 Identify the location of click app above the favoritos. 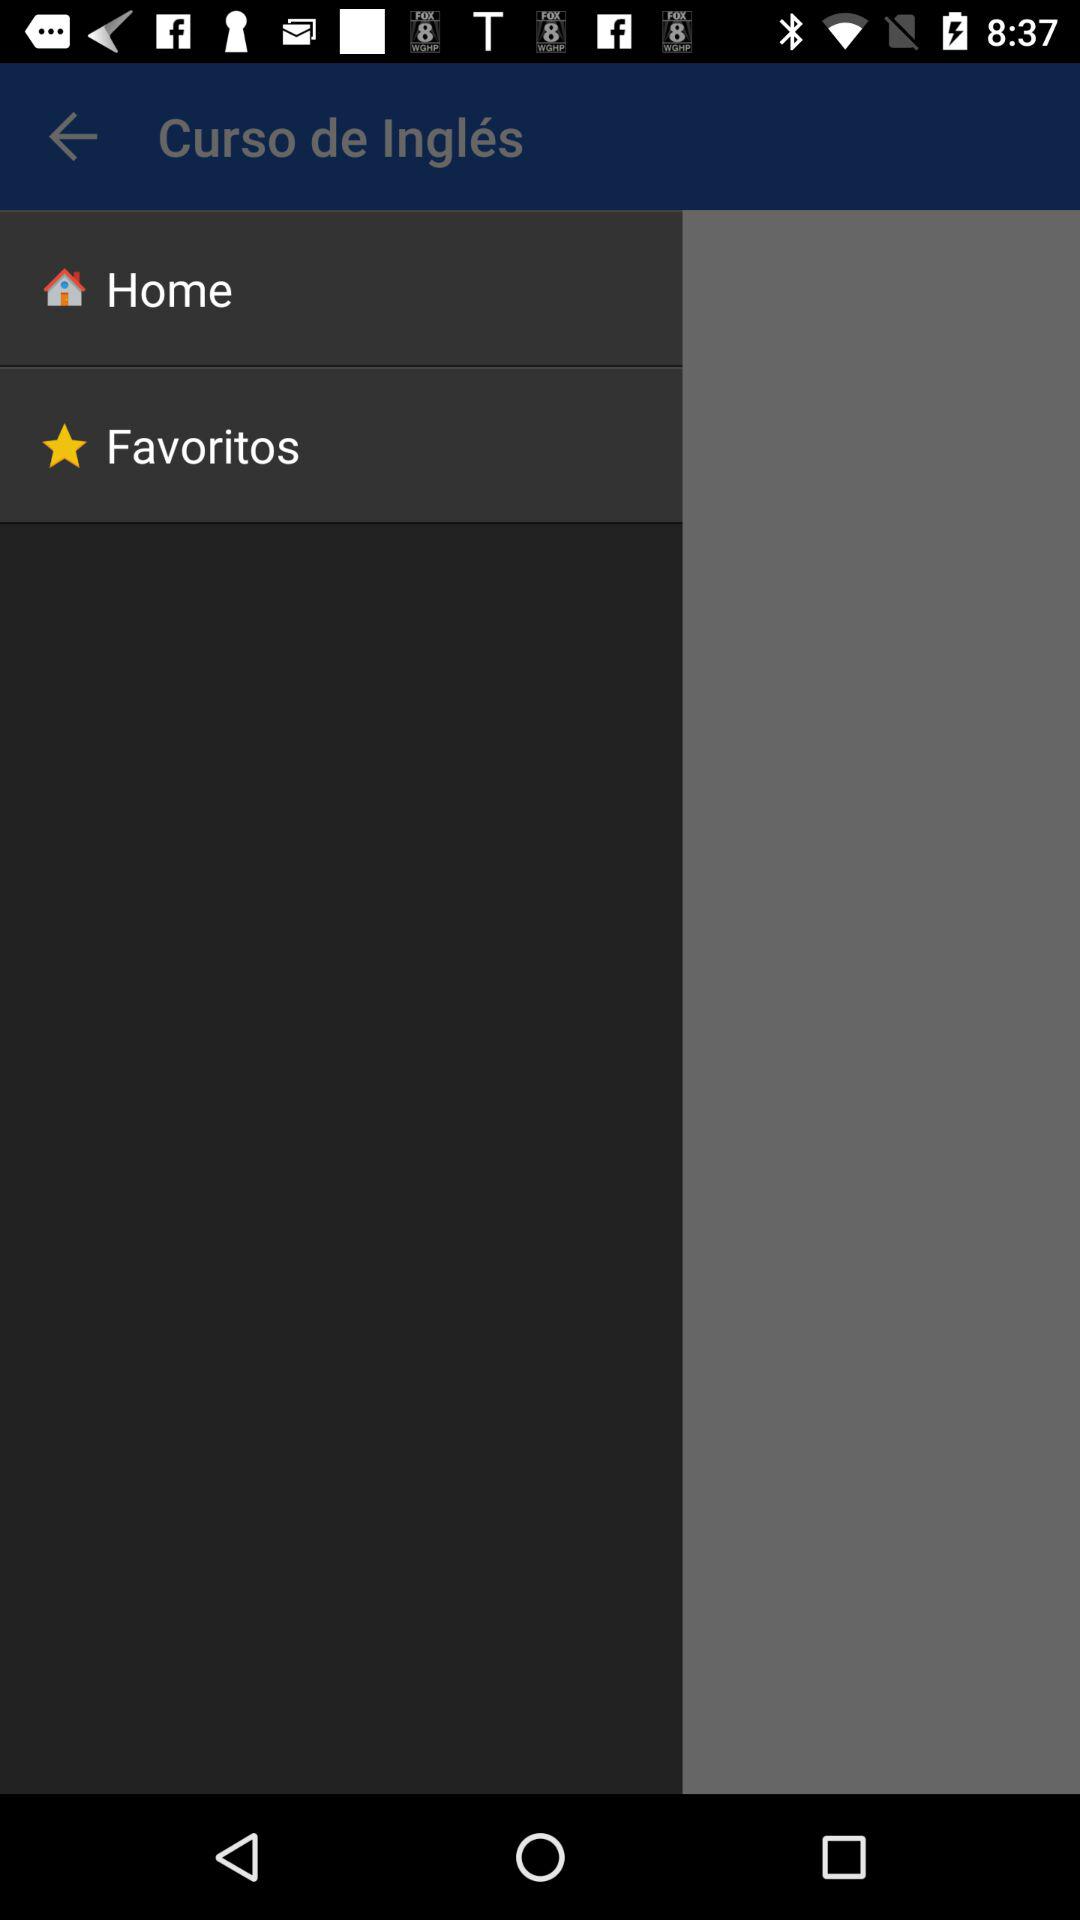
(341, 288).